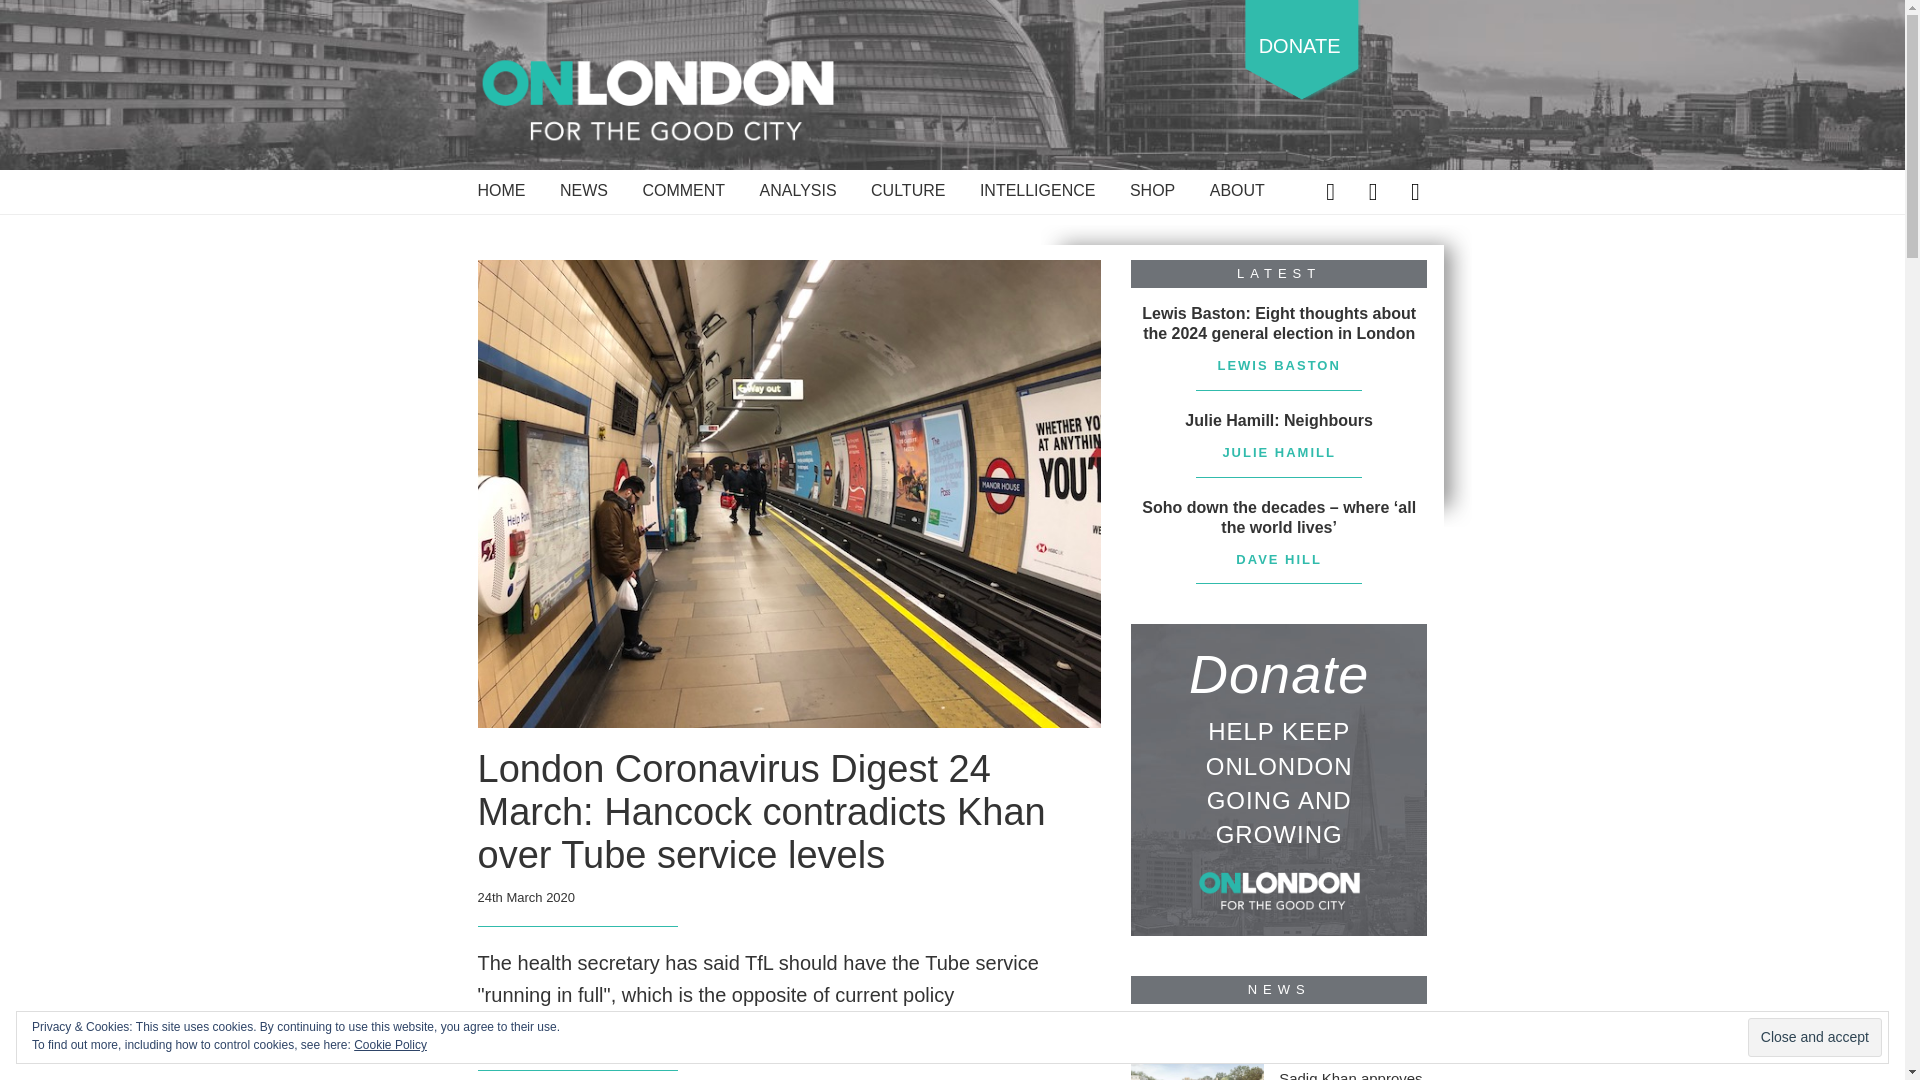  Describe the element at coordinates (1814, 1038) in the screenshot. I see `Close and accept` at that location.